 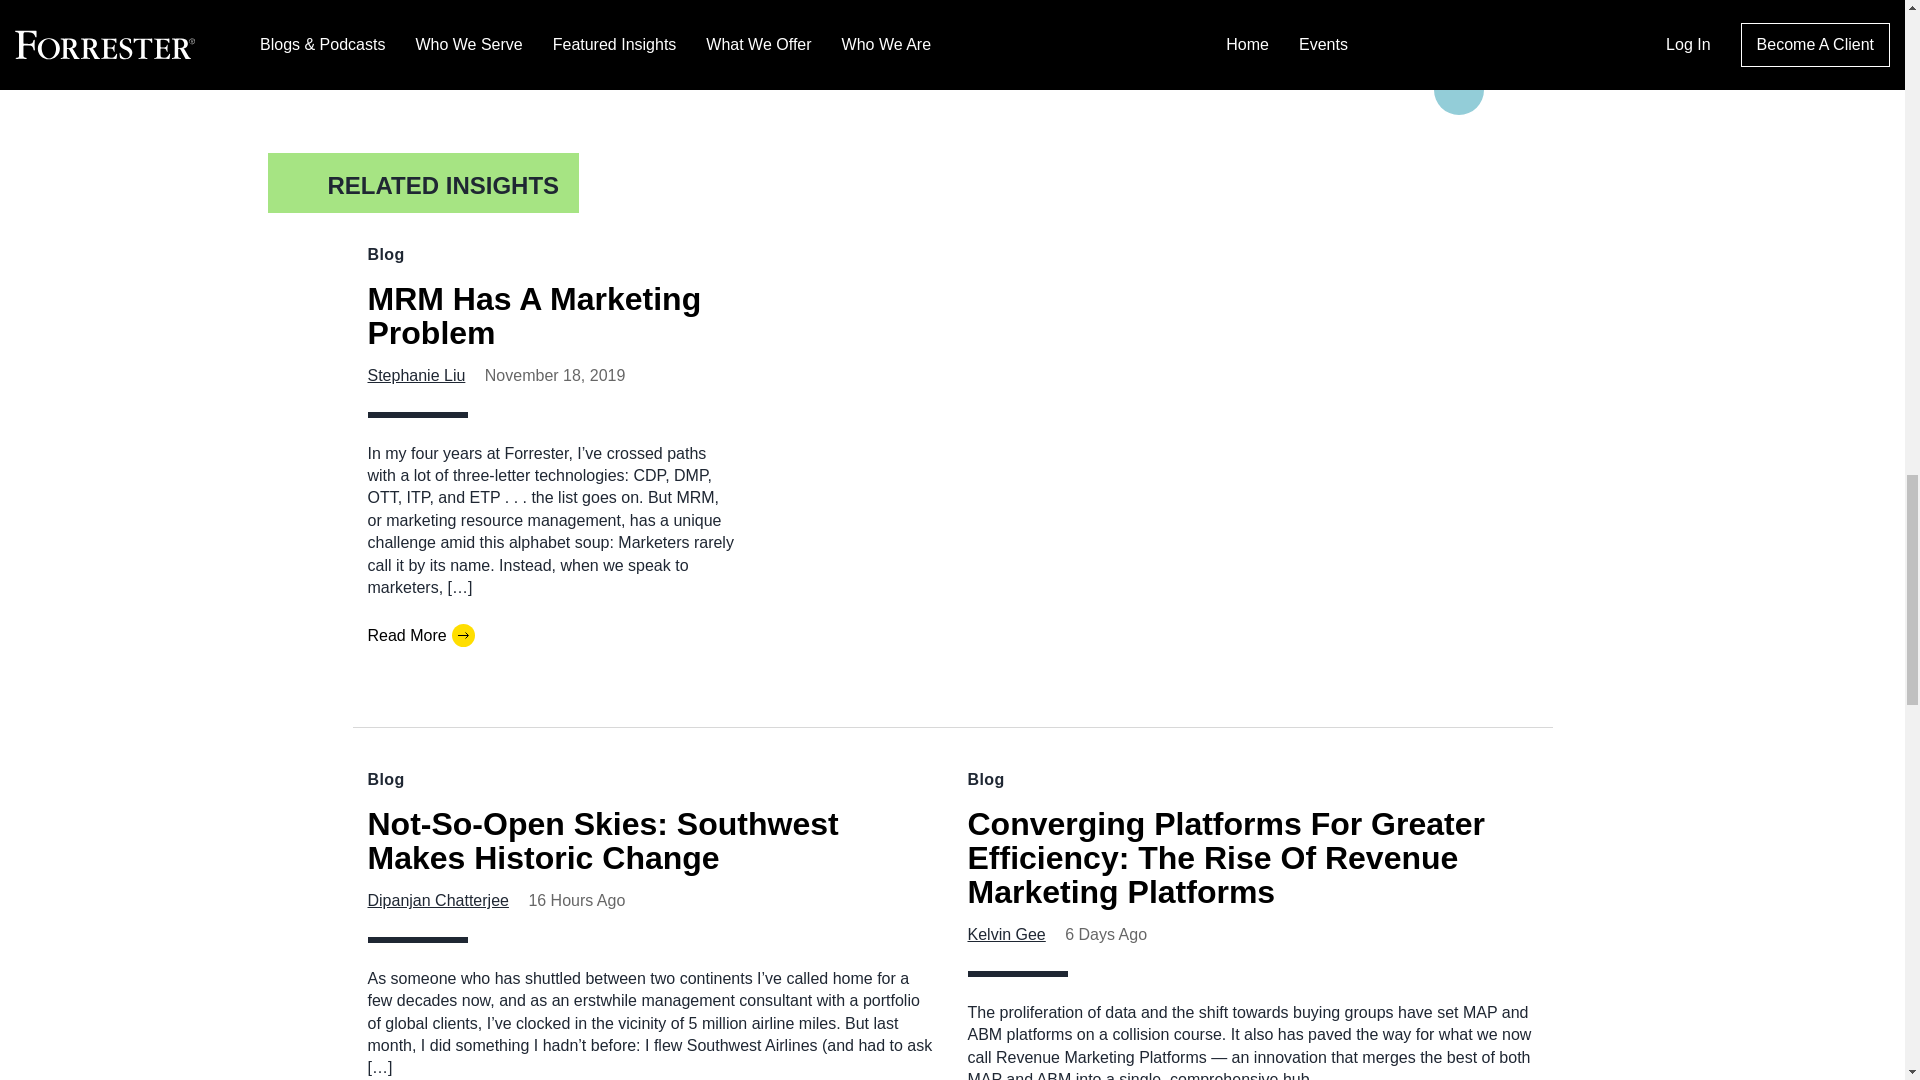 I want to click on Dipanjan Chatterjee, so click(x=438, y=900).